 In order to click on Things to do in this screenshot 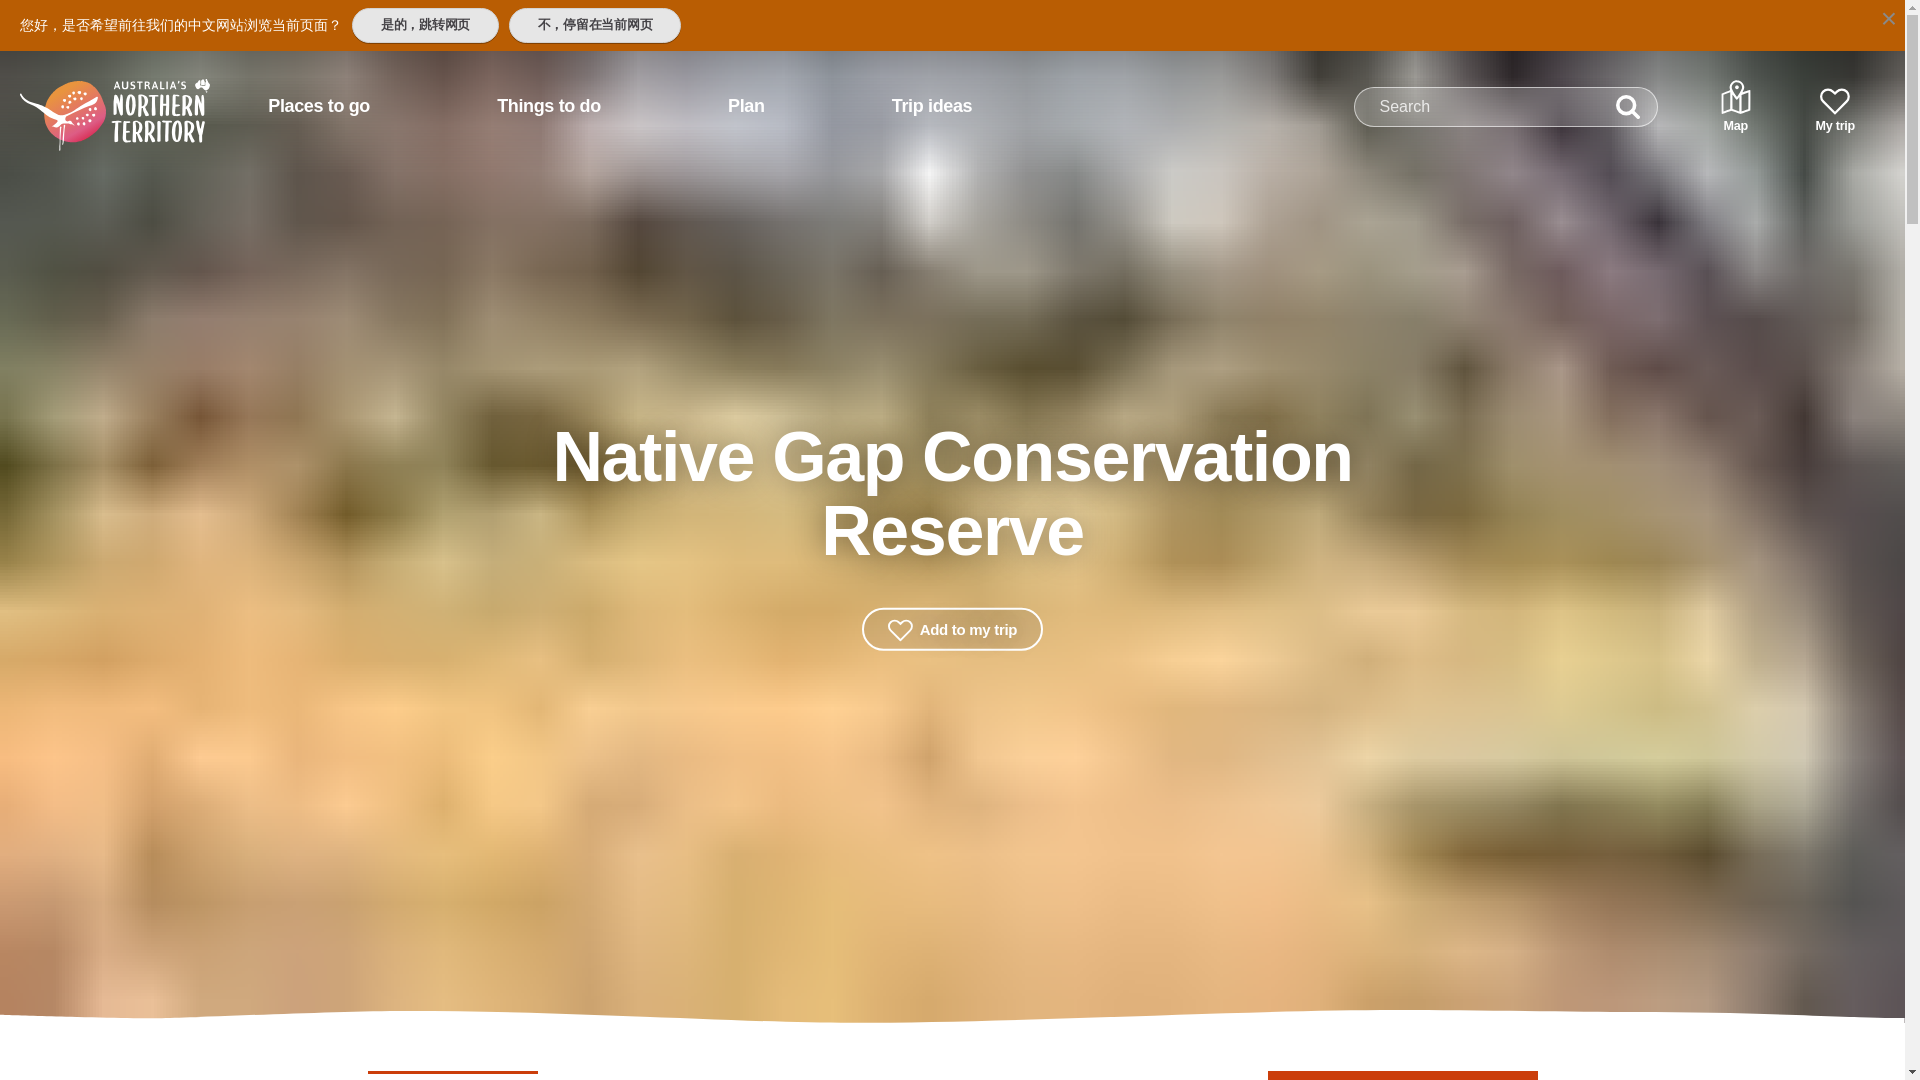, I will do `click(548, 106)`.